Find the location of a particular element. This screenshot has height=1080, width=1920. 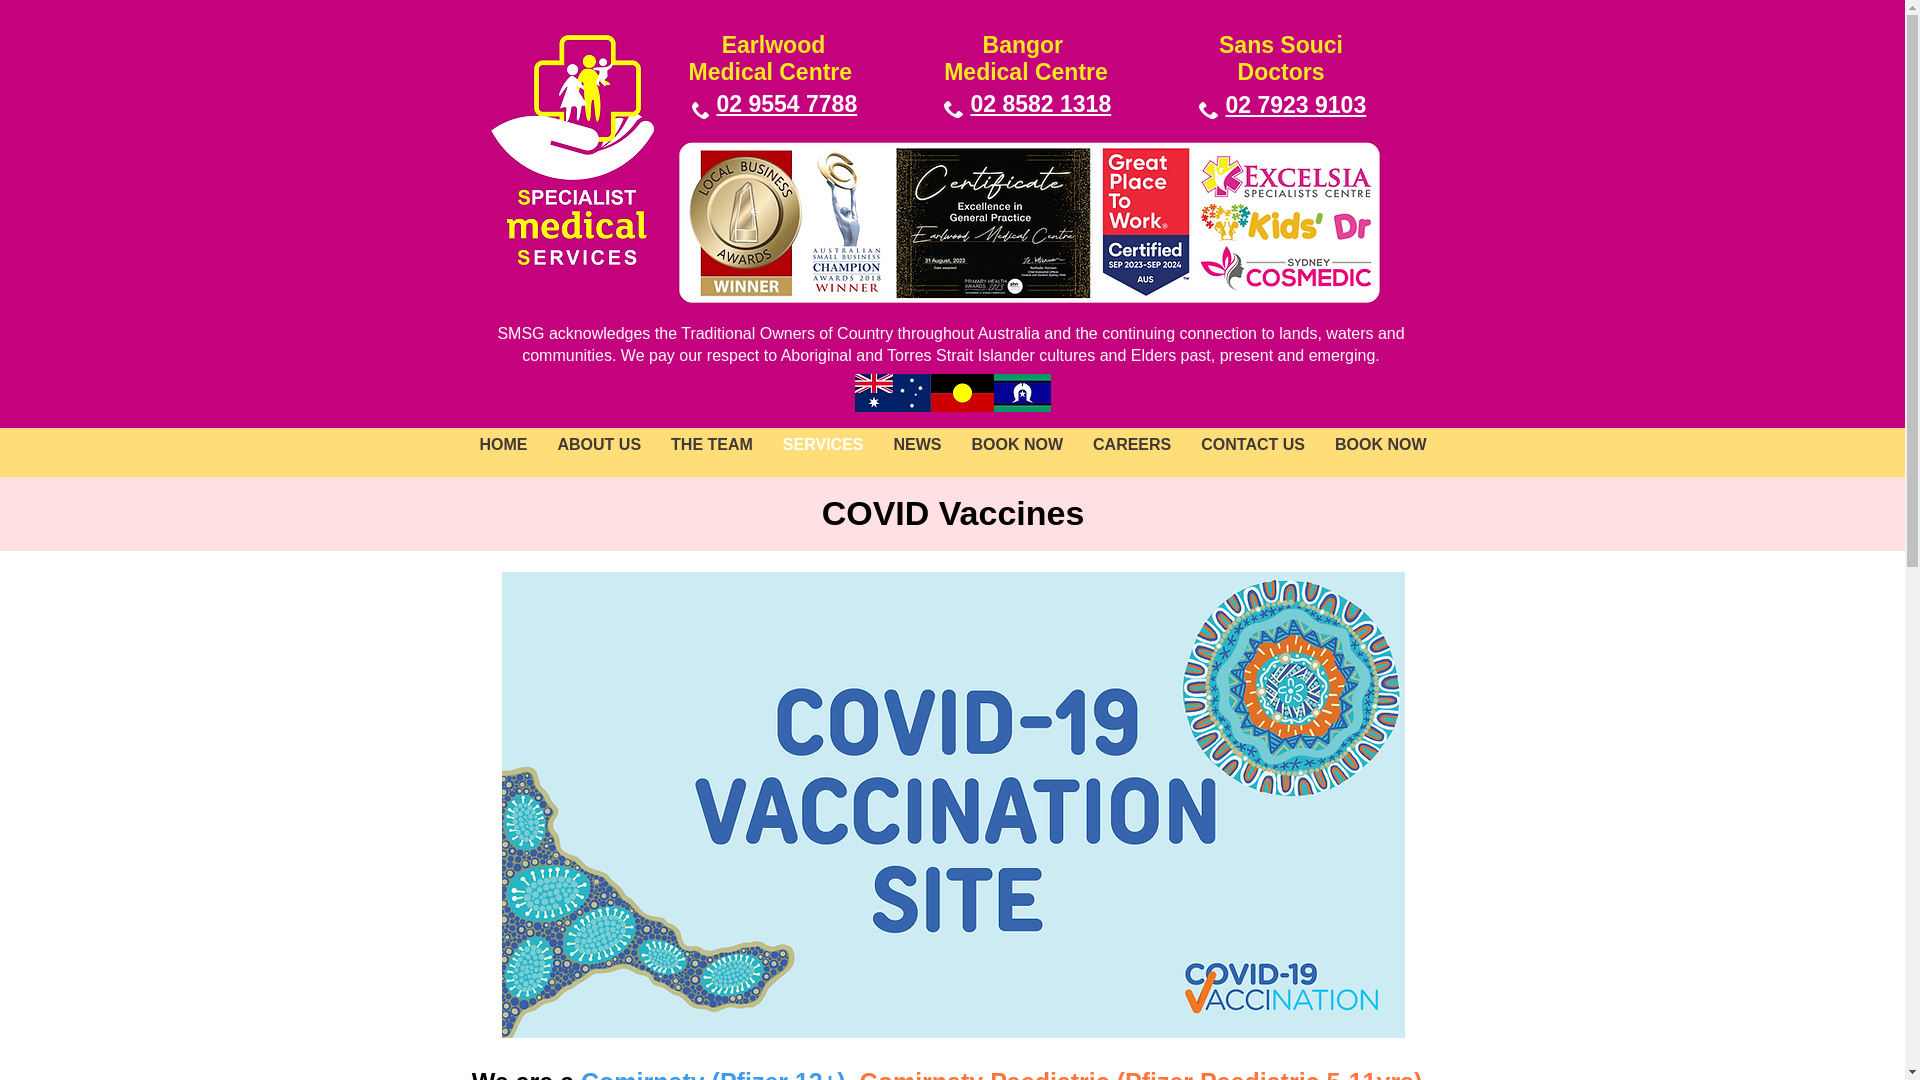

SERVICES is located at coordinates (824, 452).